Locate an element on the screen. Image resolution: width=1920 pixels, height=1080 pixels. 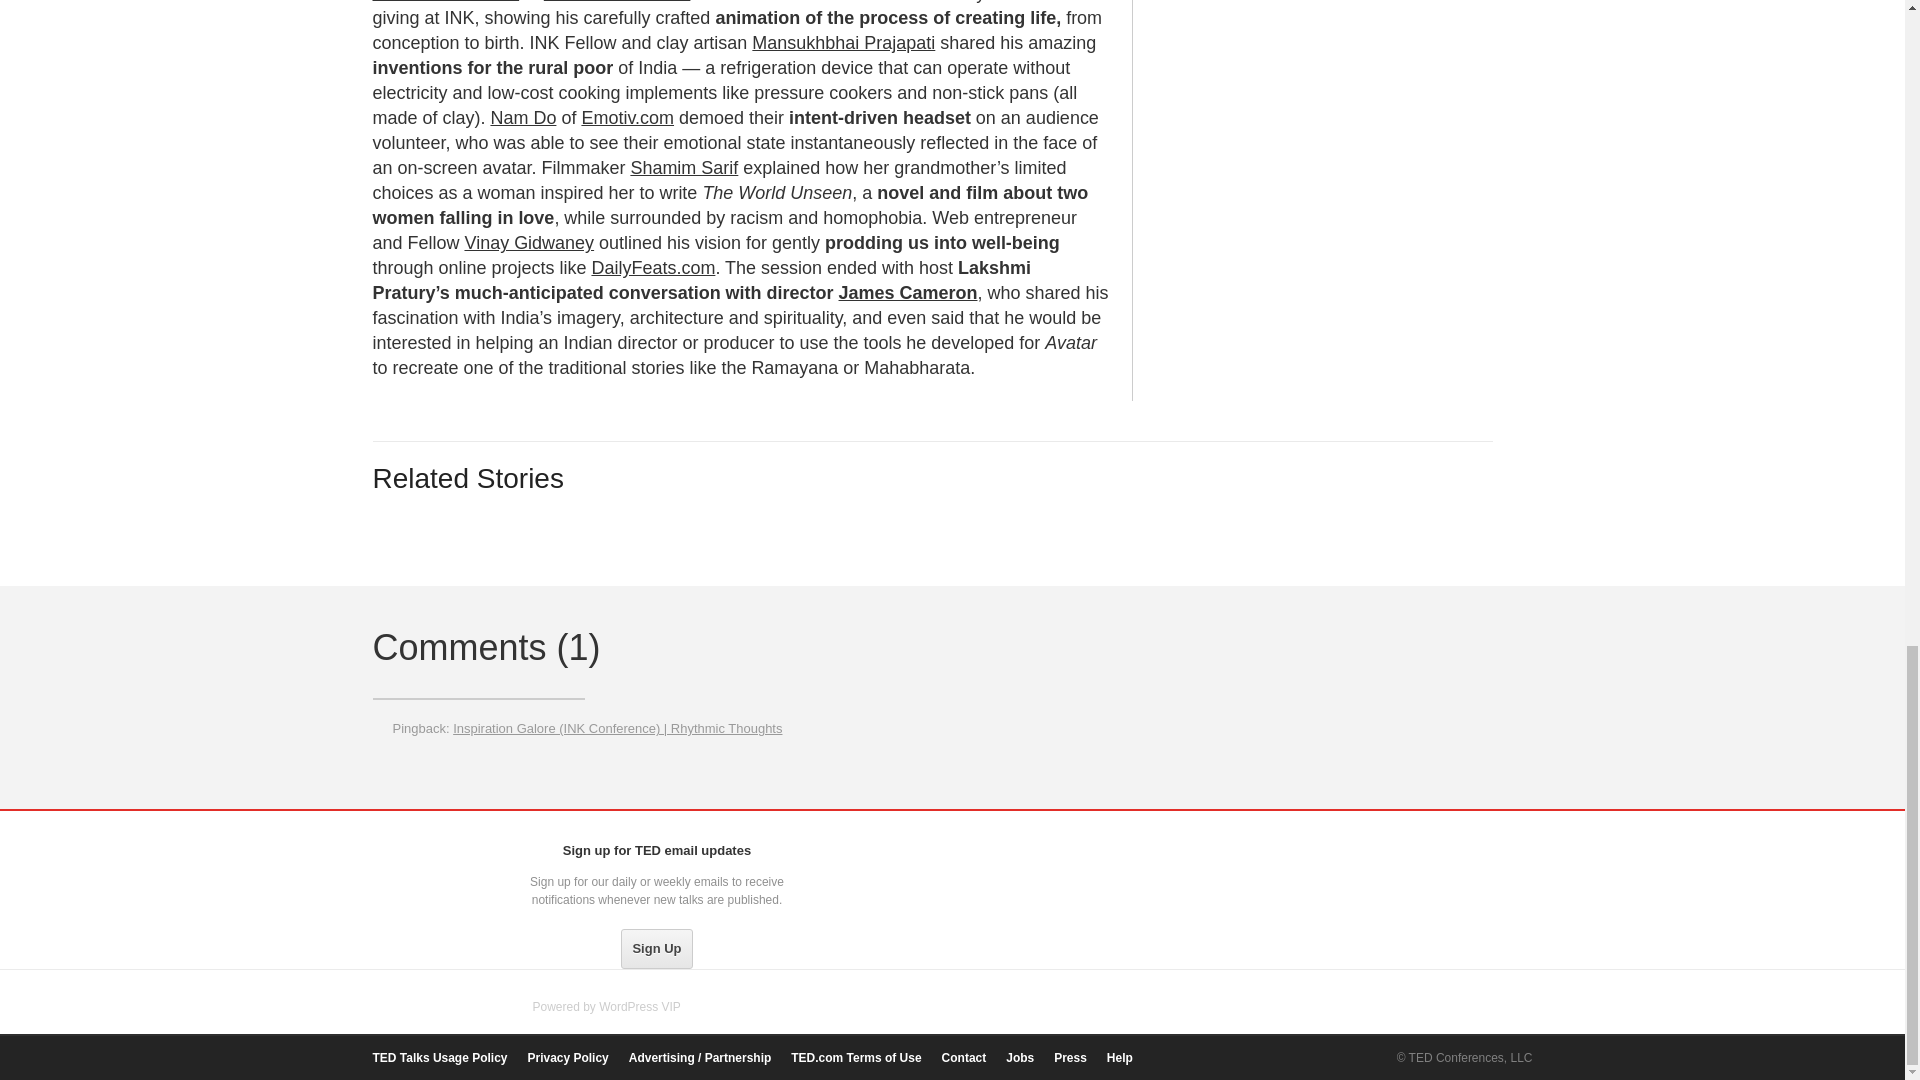
Nam Do is located at coordinates (522, 118).